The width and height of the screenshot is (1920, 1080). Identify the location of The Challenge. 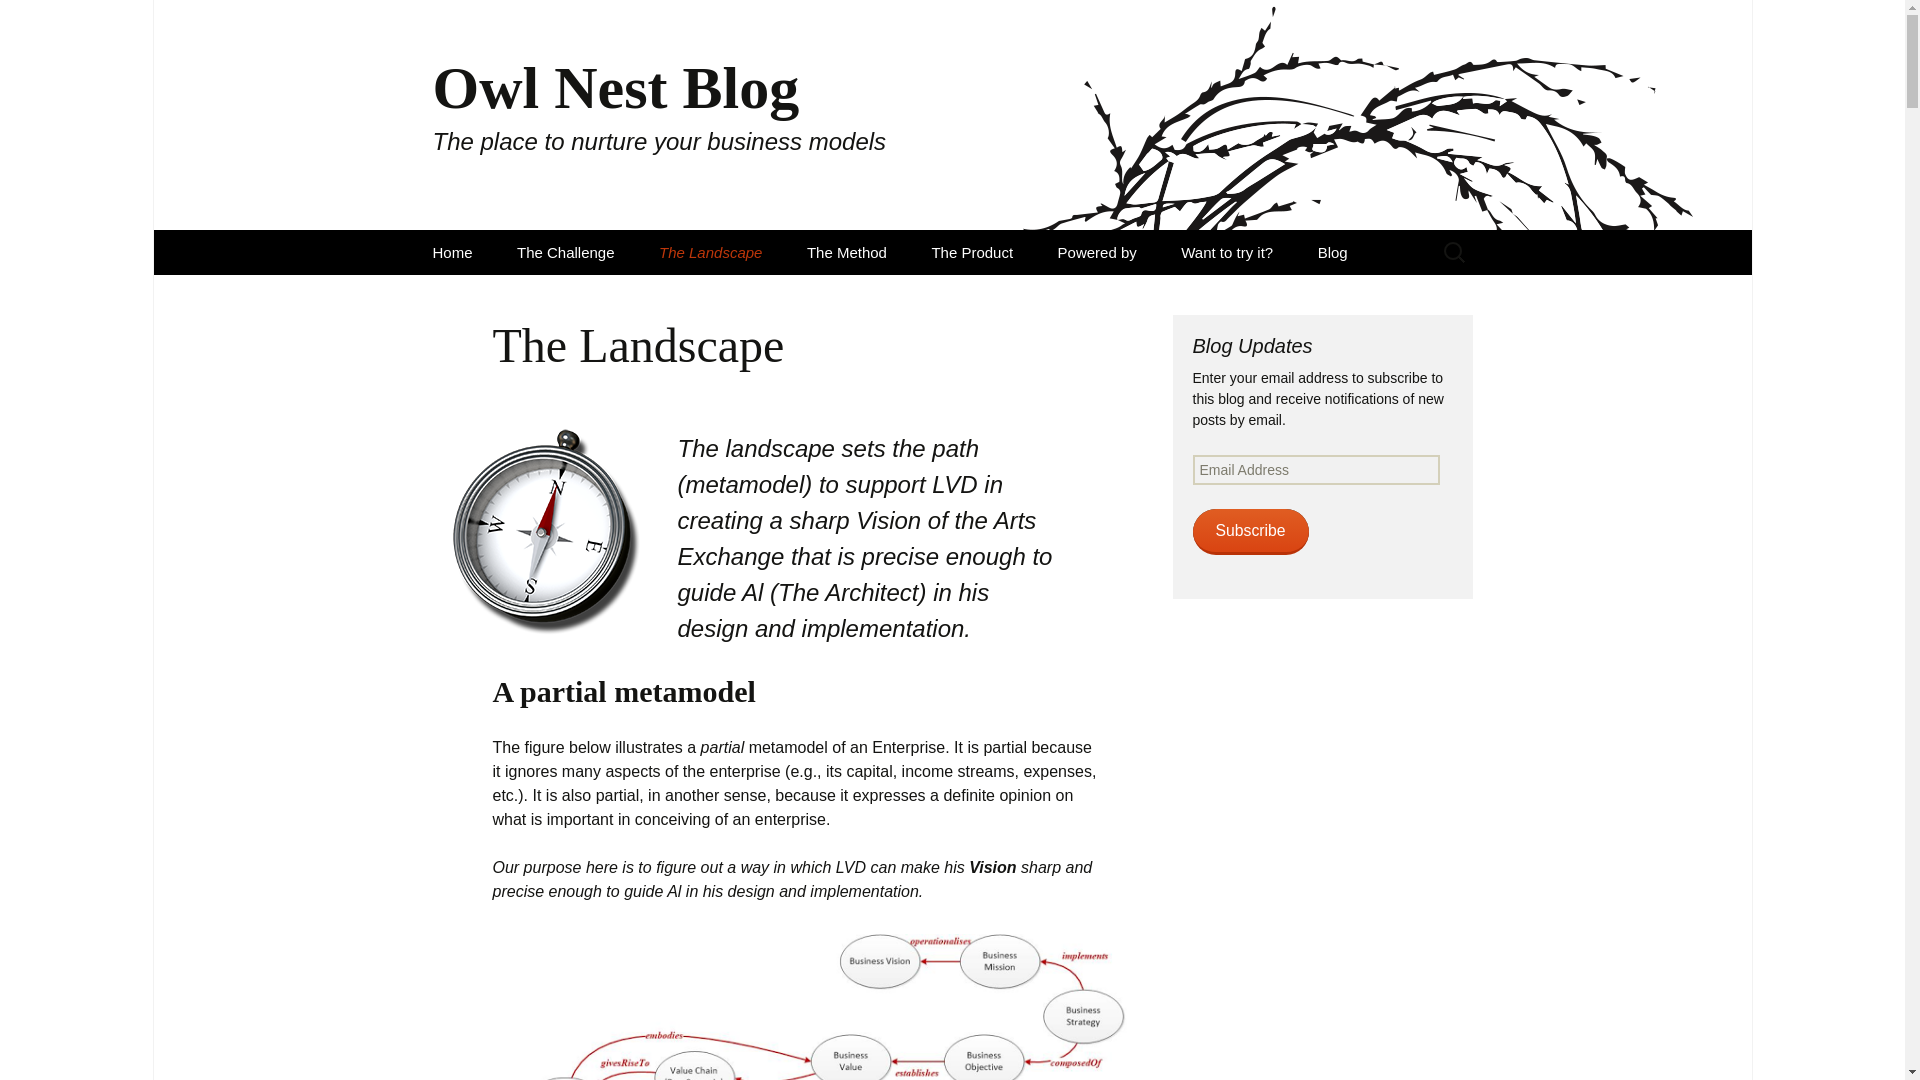
(1098, 252).